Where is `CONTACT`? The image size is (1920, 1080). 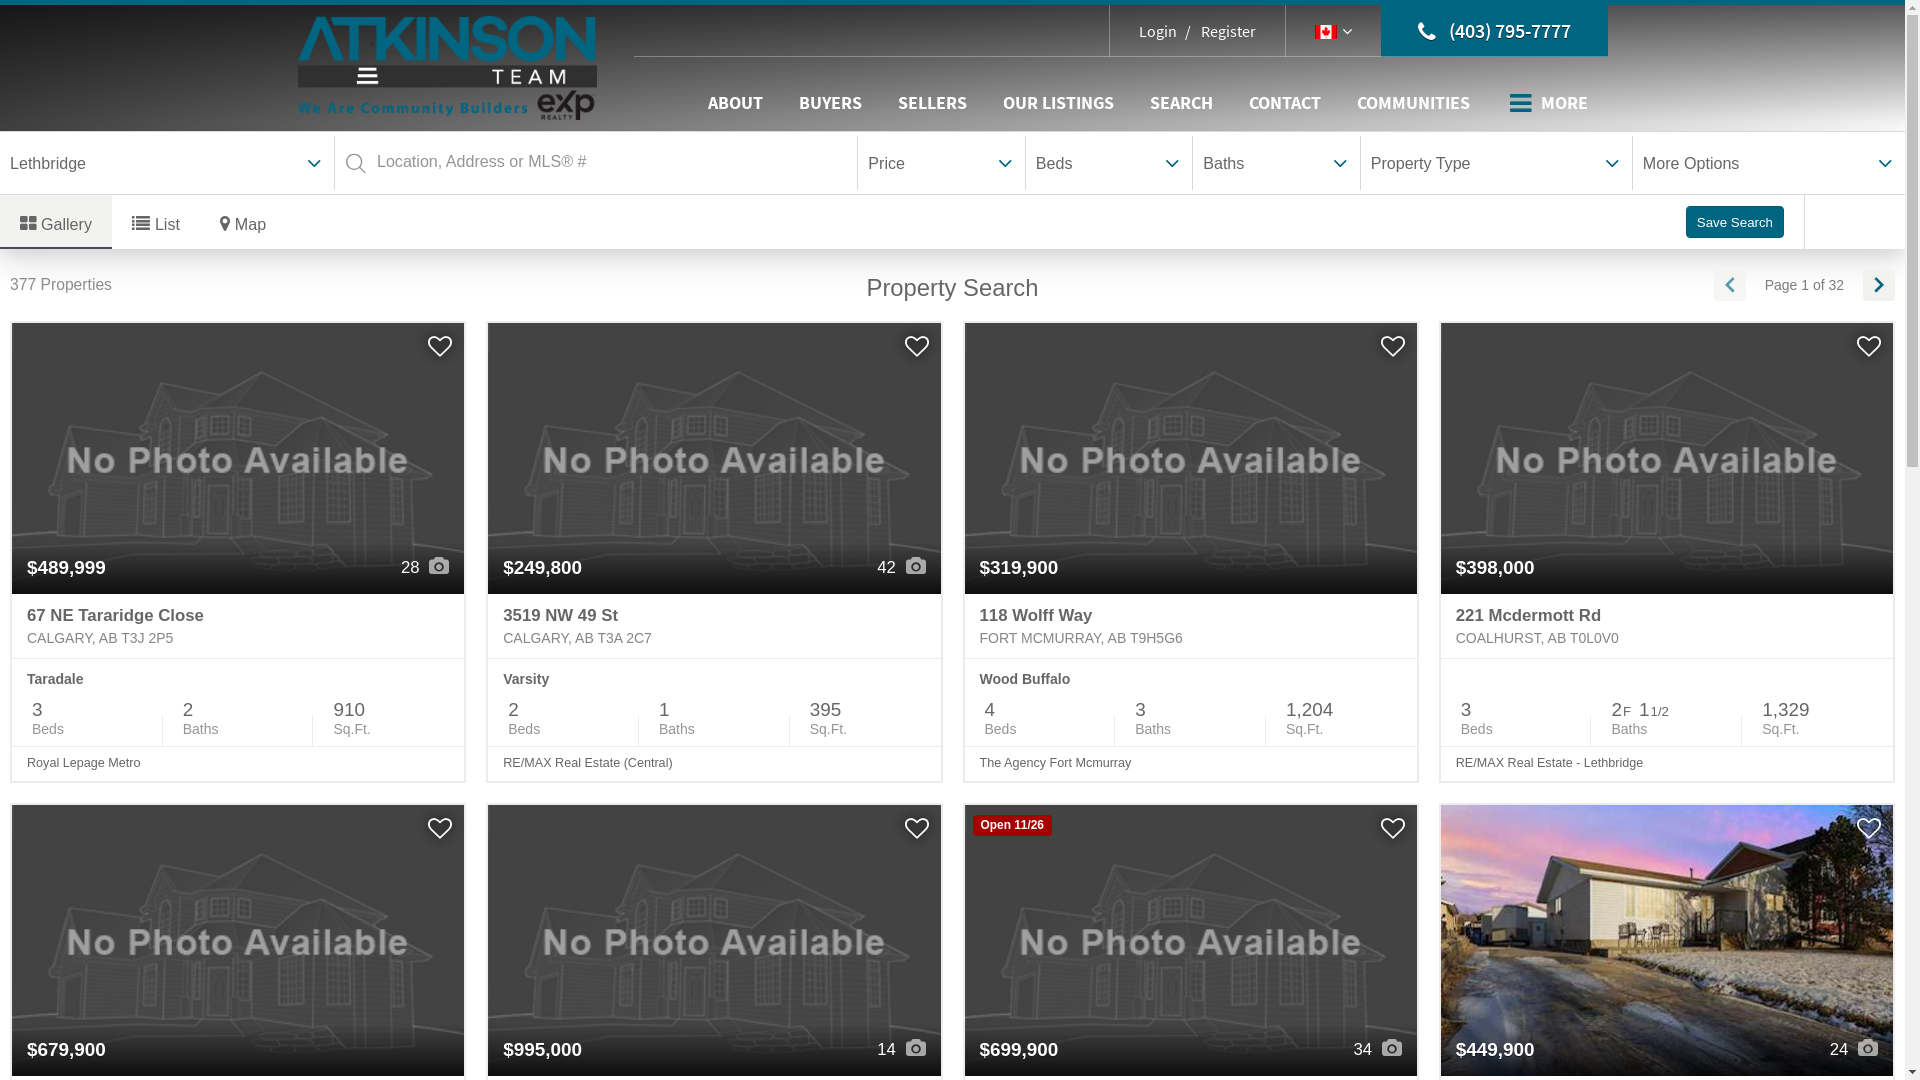 CONTACT is located at coordinates (1284, 103).